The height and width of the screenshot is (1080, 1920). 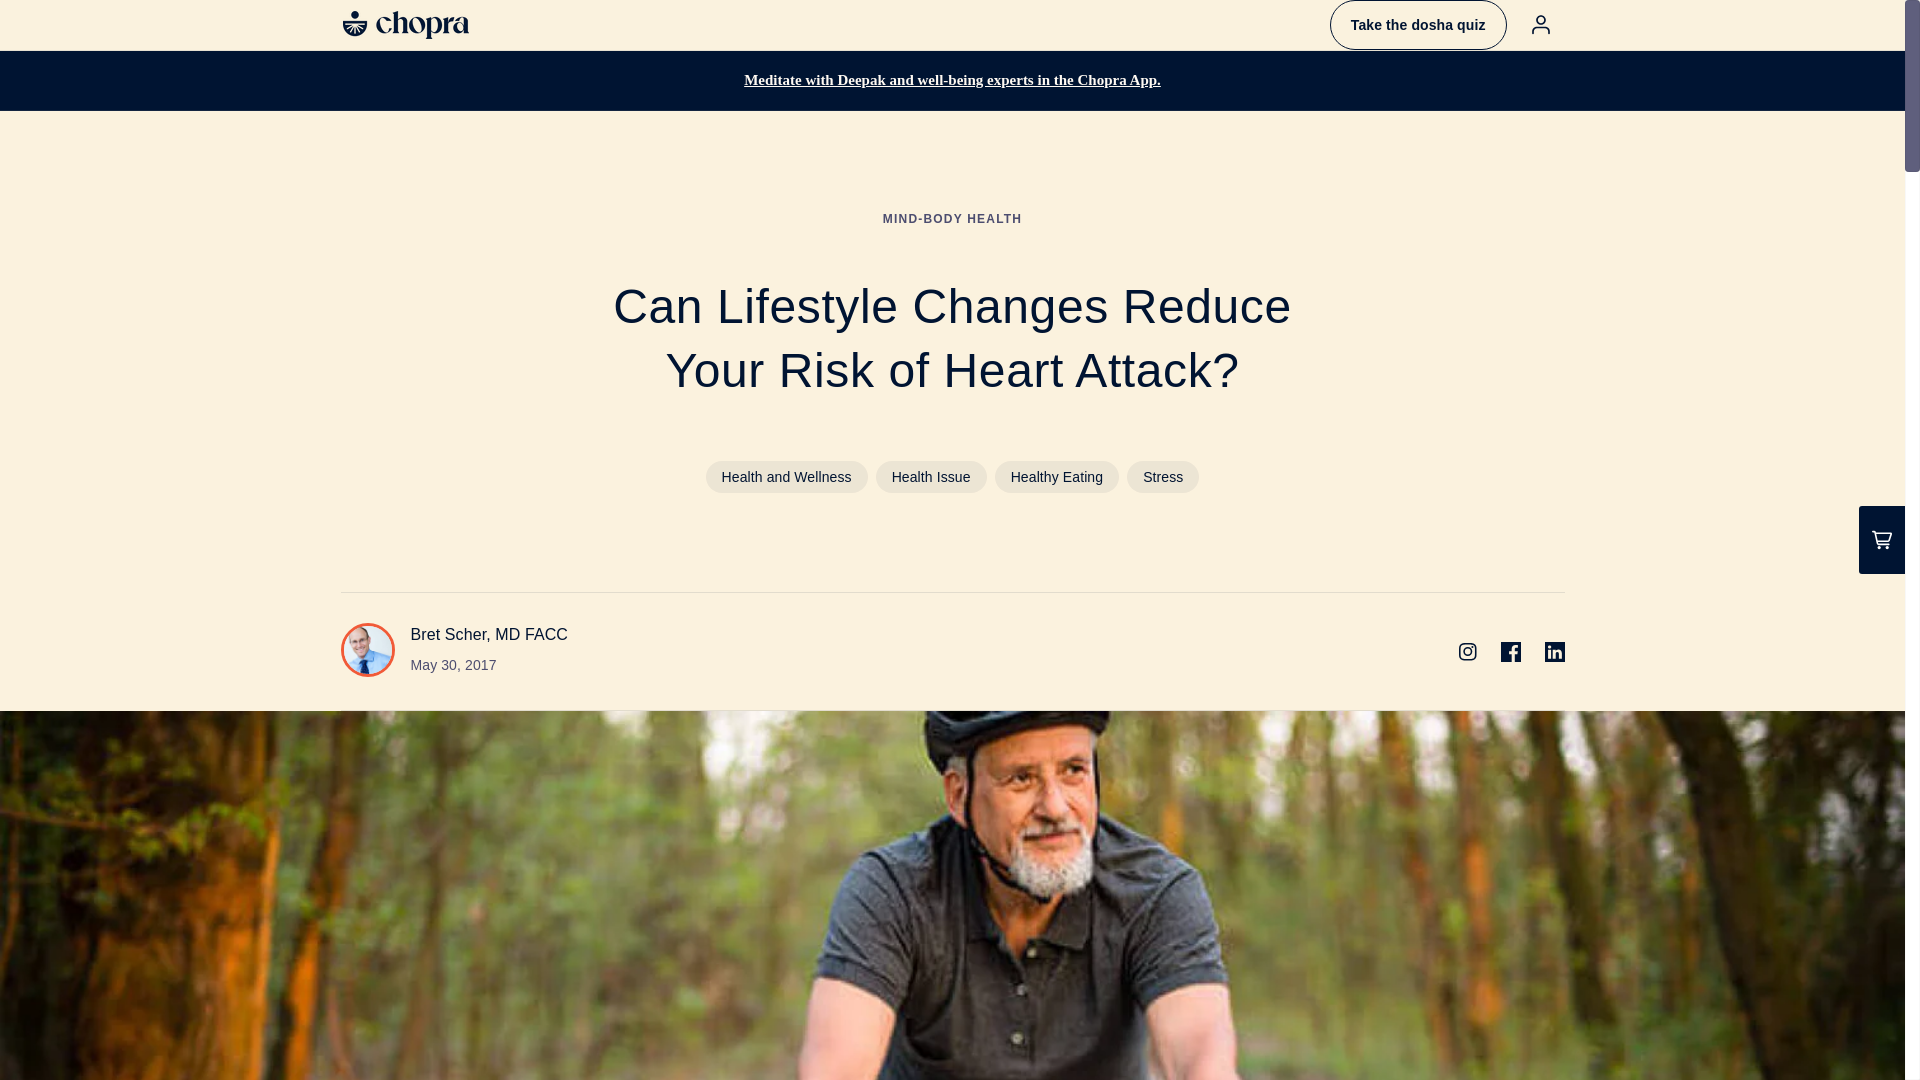 I want to click on MIND-BODY HEALTH, so click(x=952, y=218).